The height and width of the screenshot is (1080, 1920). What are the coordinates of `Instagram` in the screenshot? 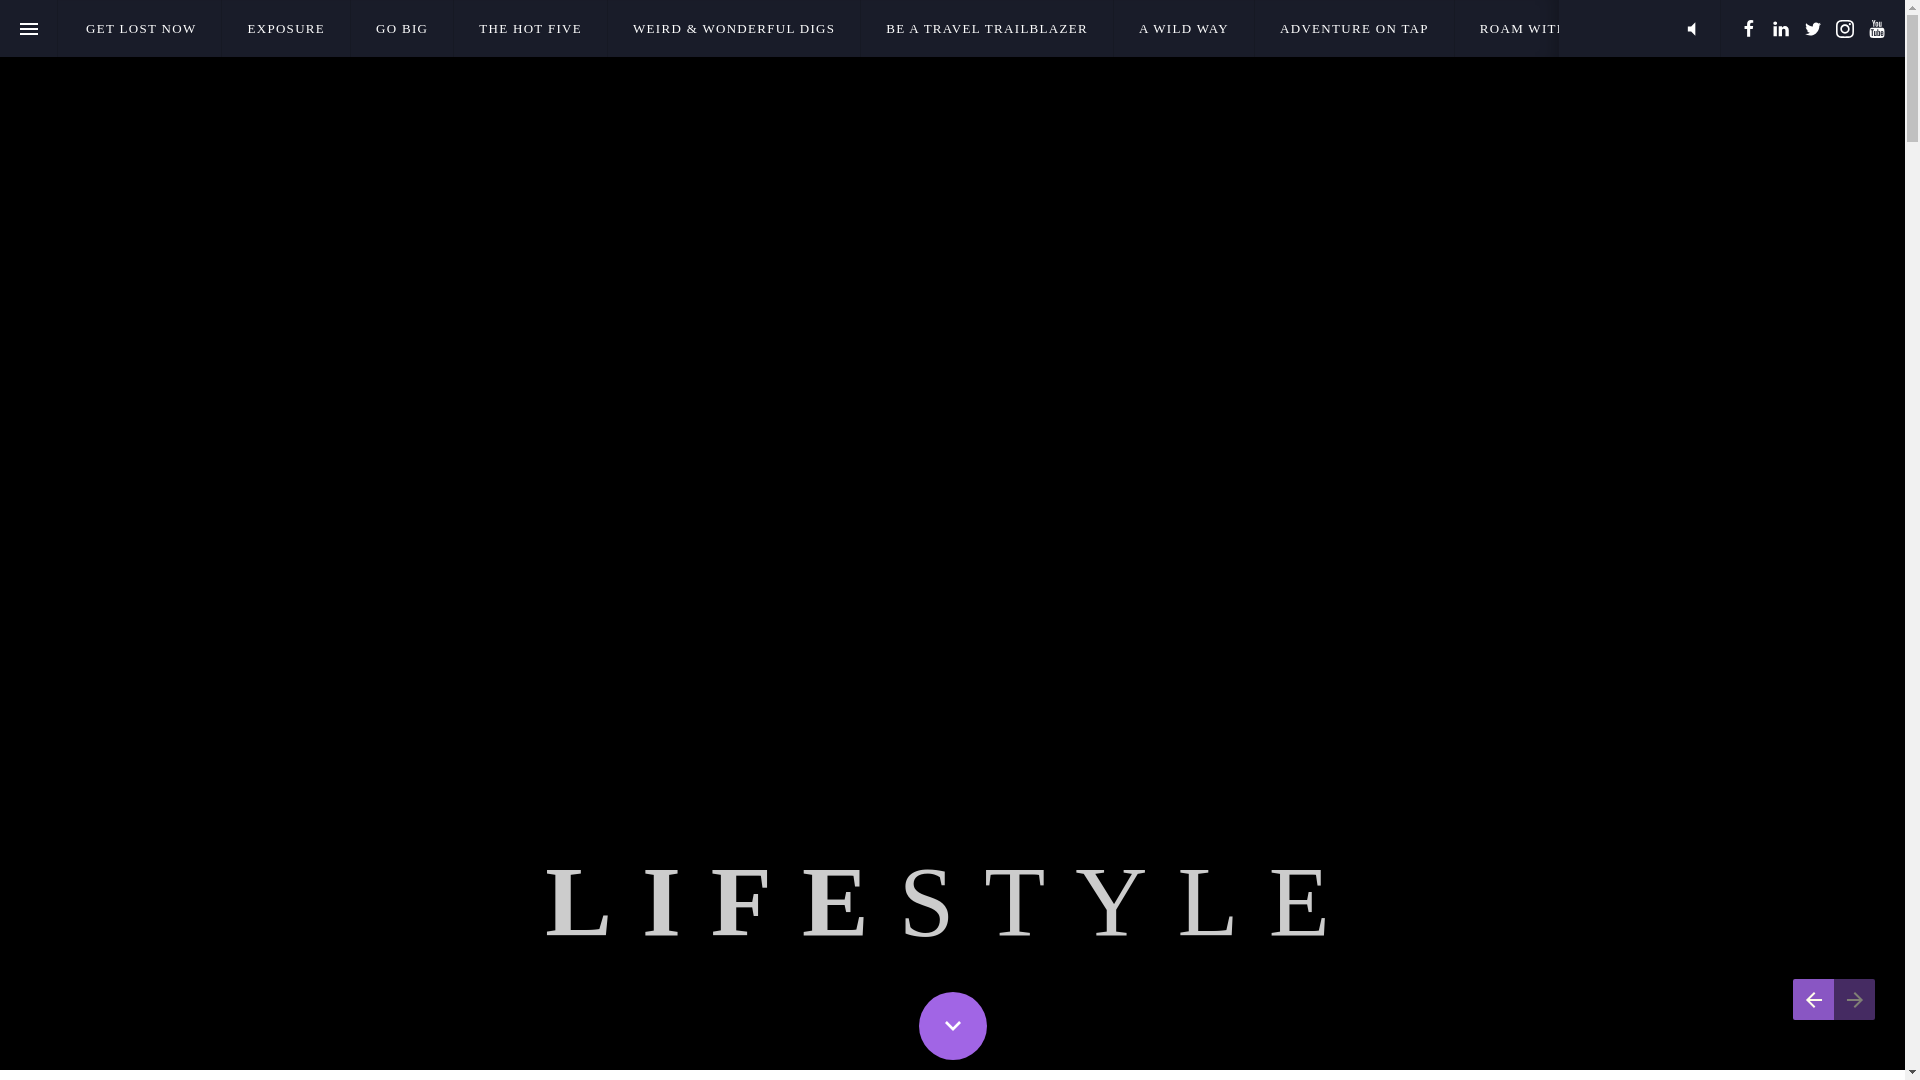 It's located at (1844, 28).